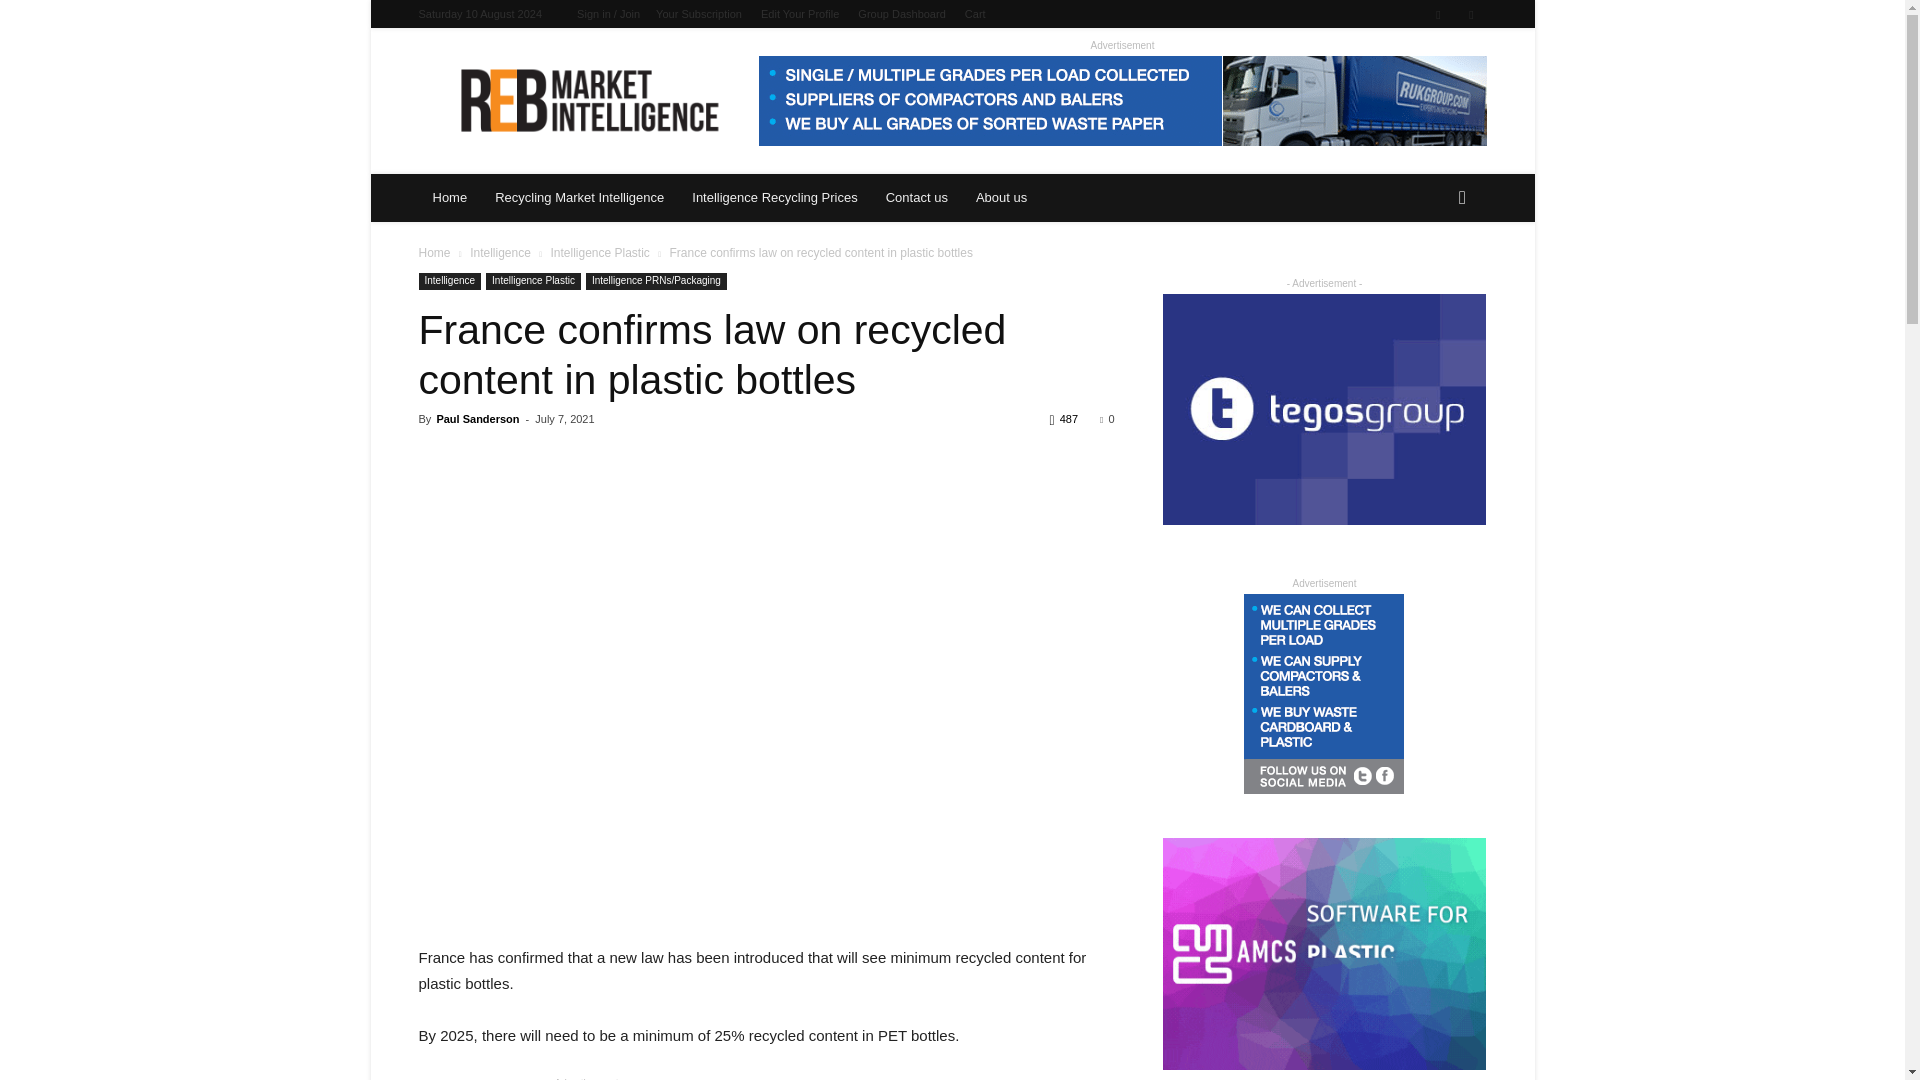  I want to click on Edit Your Profile, so click(800, 14).